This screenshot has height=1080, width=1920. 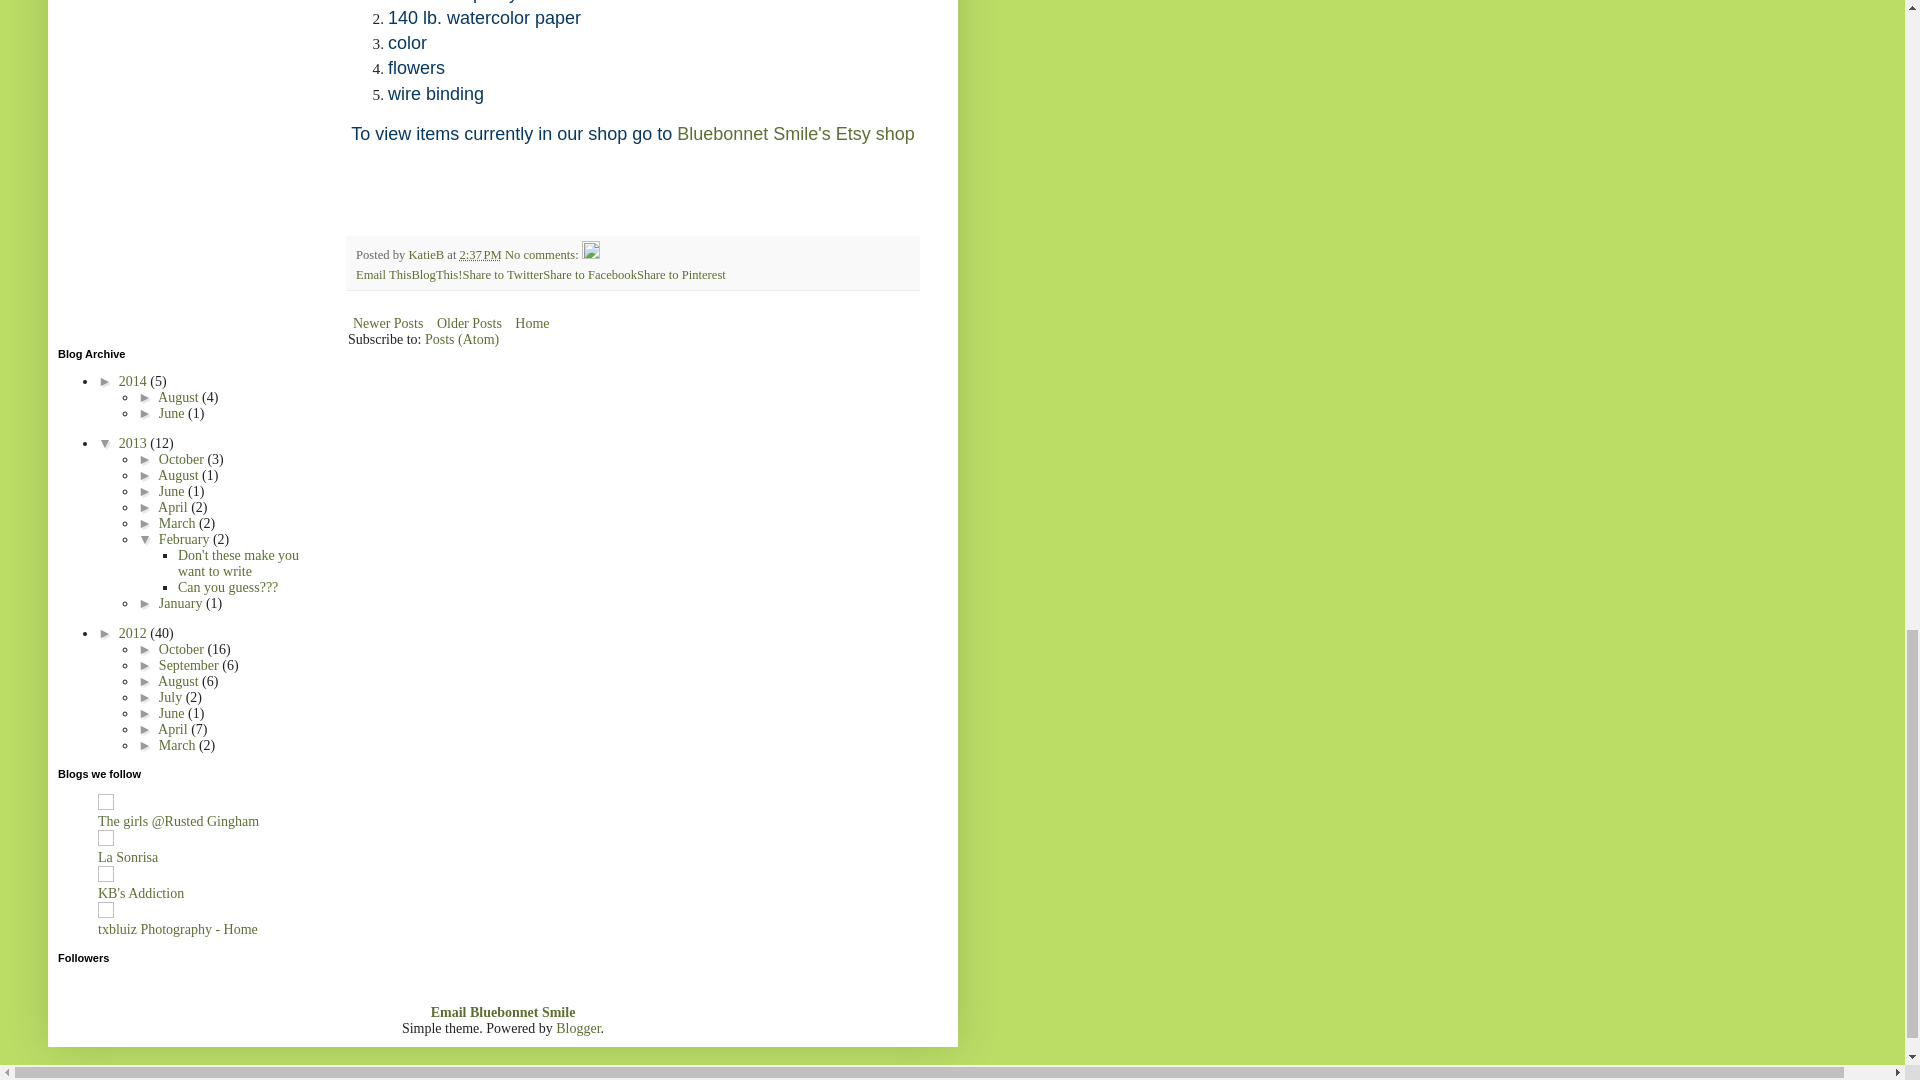 What do you see at coordinates (436, 274) in the screenshot?
I see `BlogThis!` at bounding box center [436, 274].